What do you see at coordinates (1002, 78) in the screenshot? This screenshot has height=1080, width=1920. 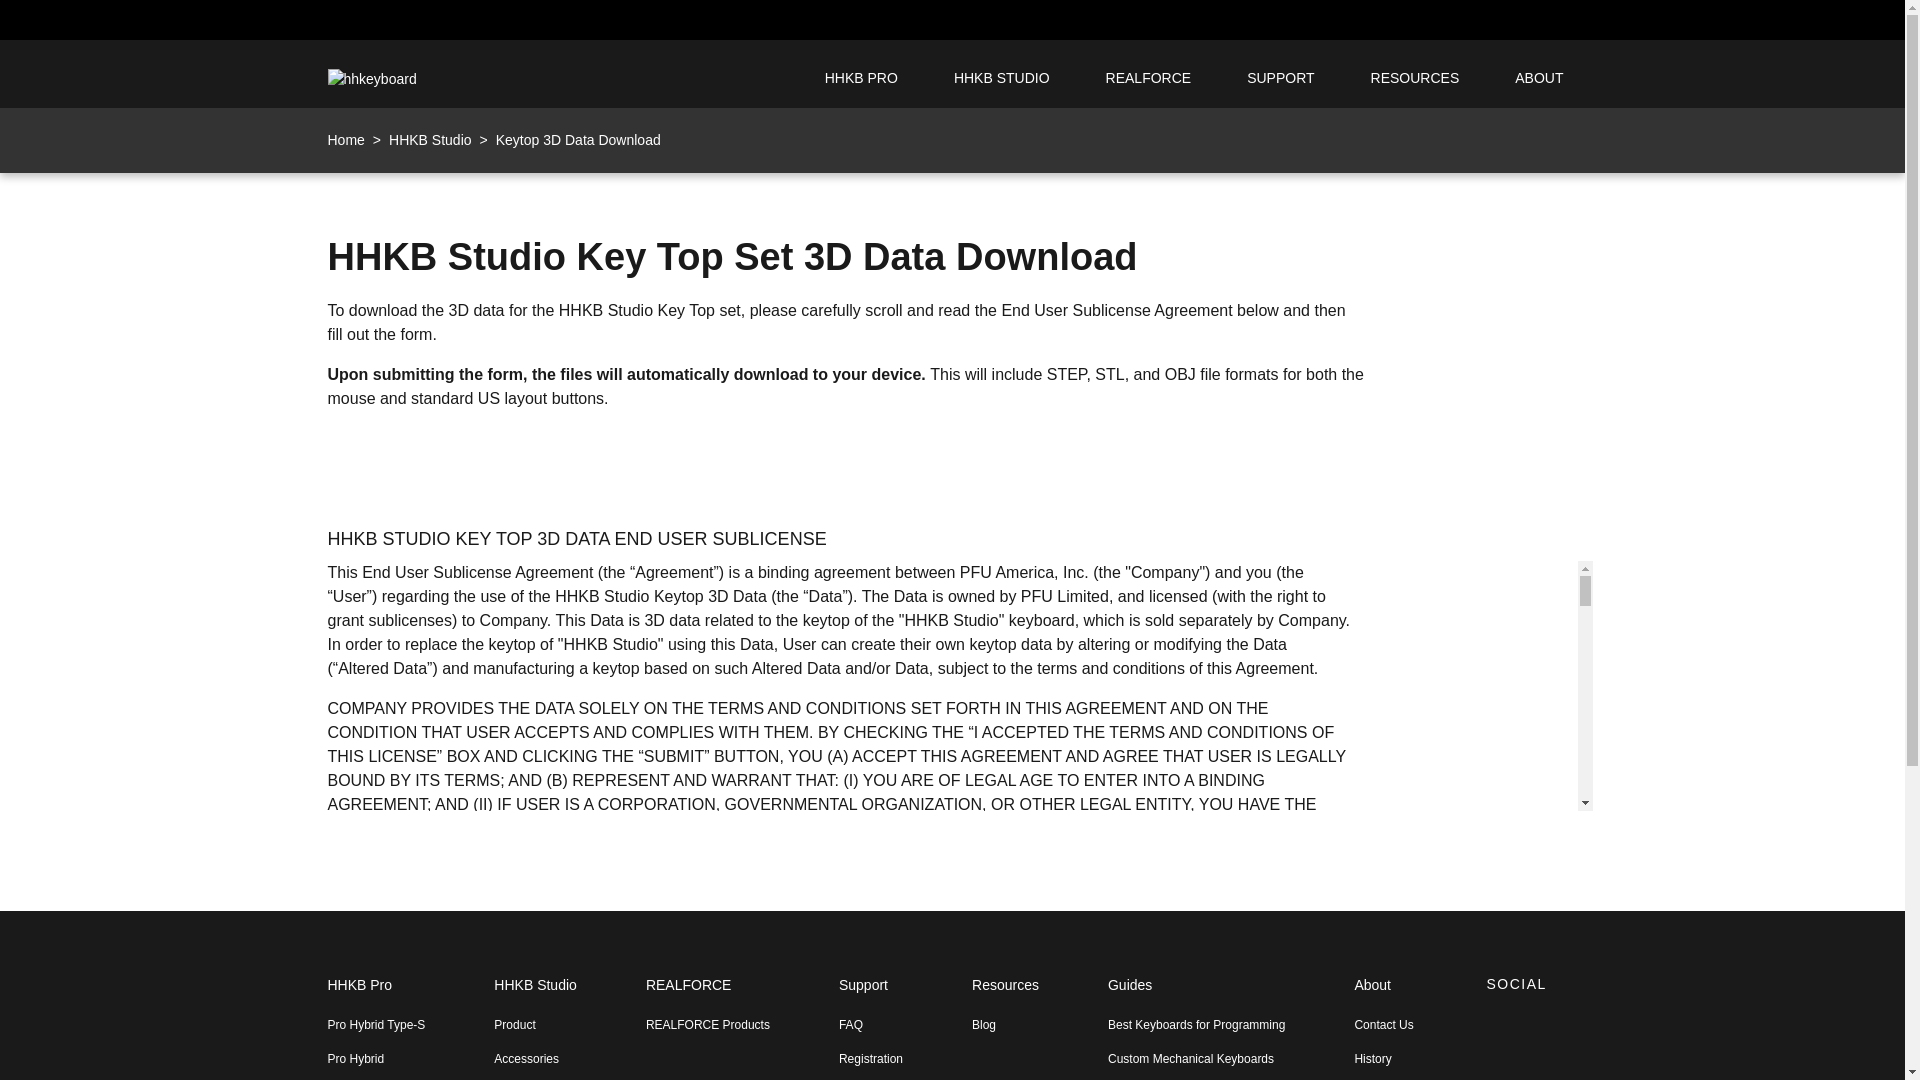 I see `HHKB STUDIO` at bounding box center [1002, 78].